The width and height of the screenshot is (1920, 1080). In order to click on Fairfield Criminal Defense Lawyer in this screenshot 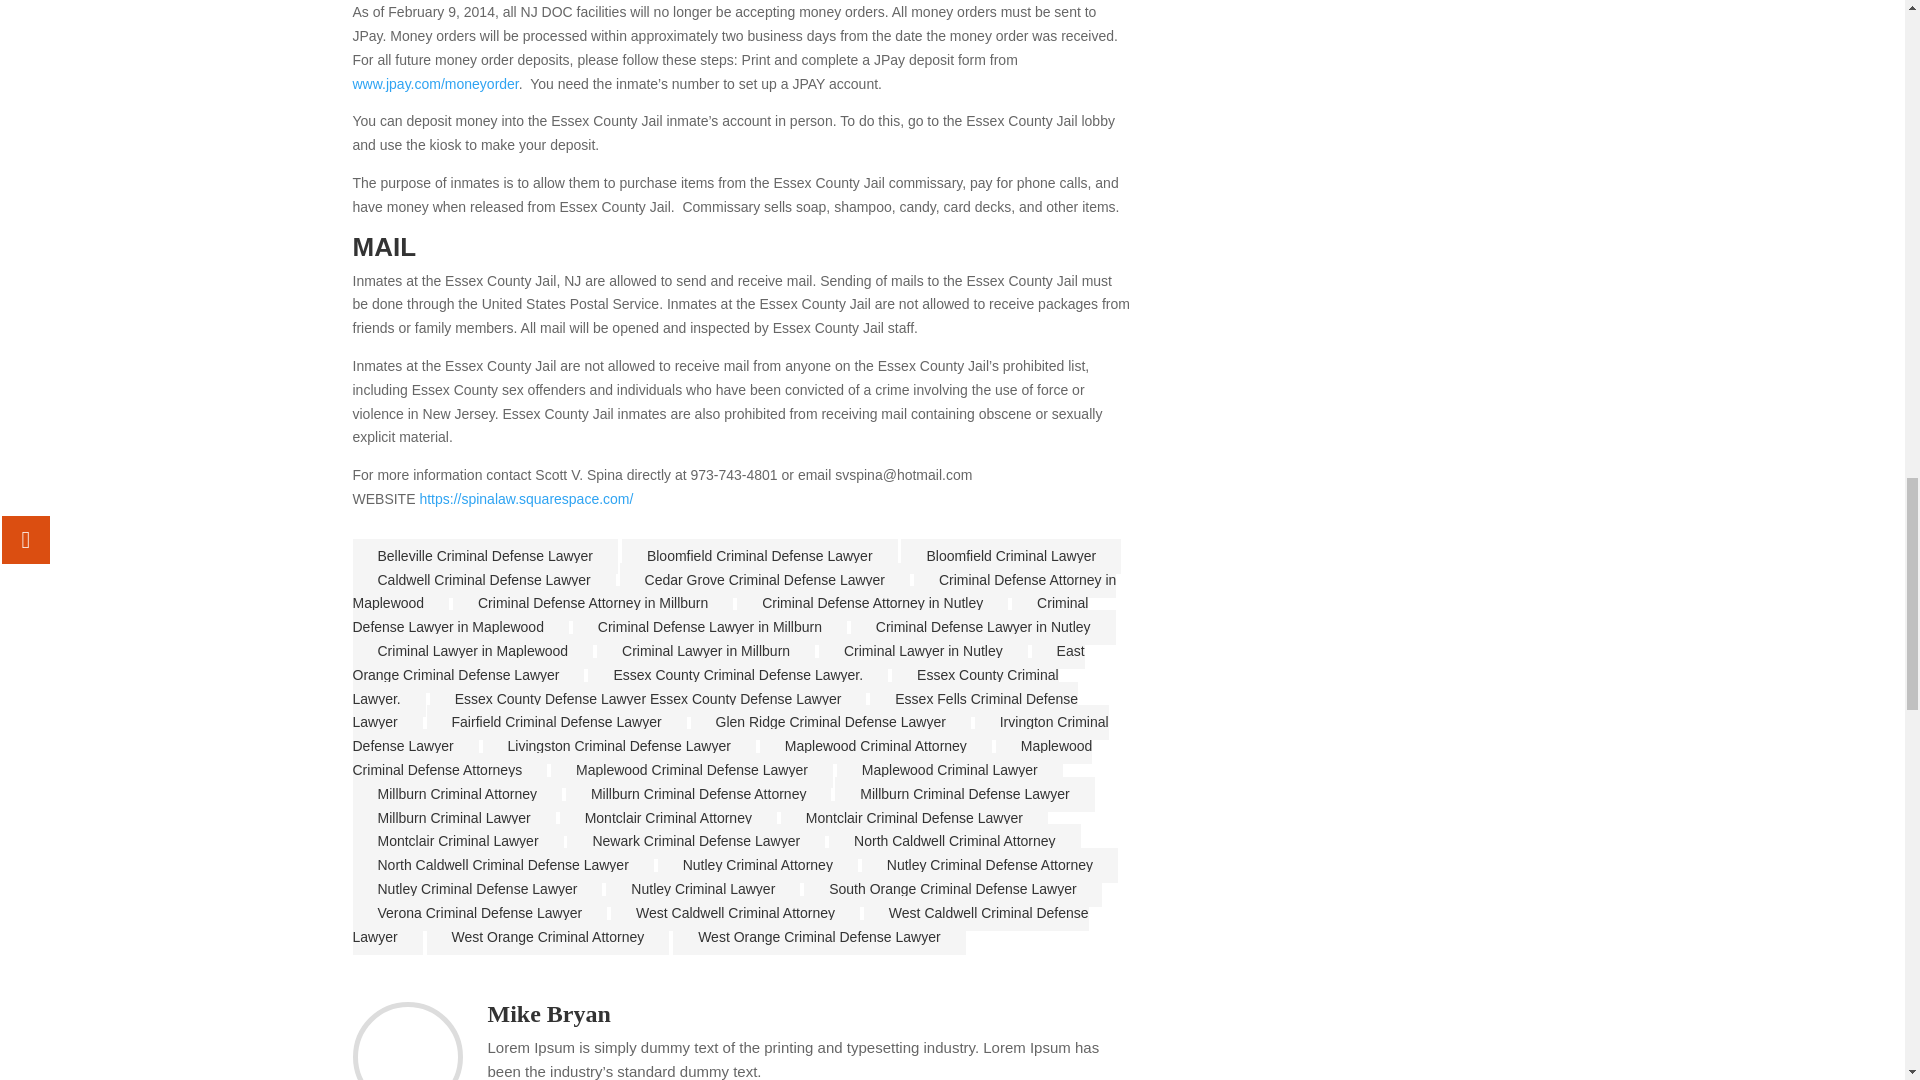, I will do `click(556, 722)`.